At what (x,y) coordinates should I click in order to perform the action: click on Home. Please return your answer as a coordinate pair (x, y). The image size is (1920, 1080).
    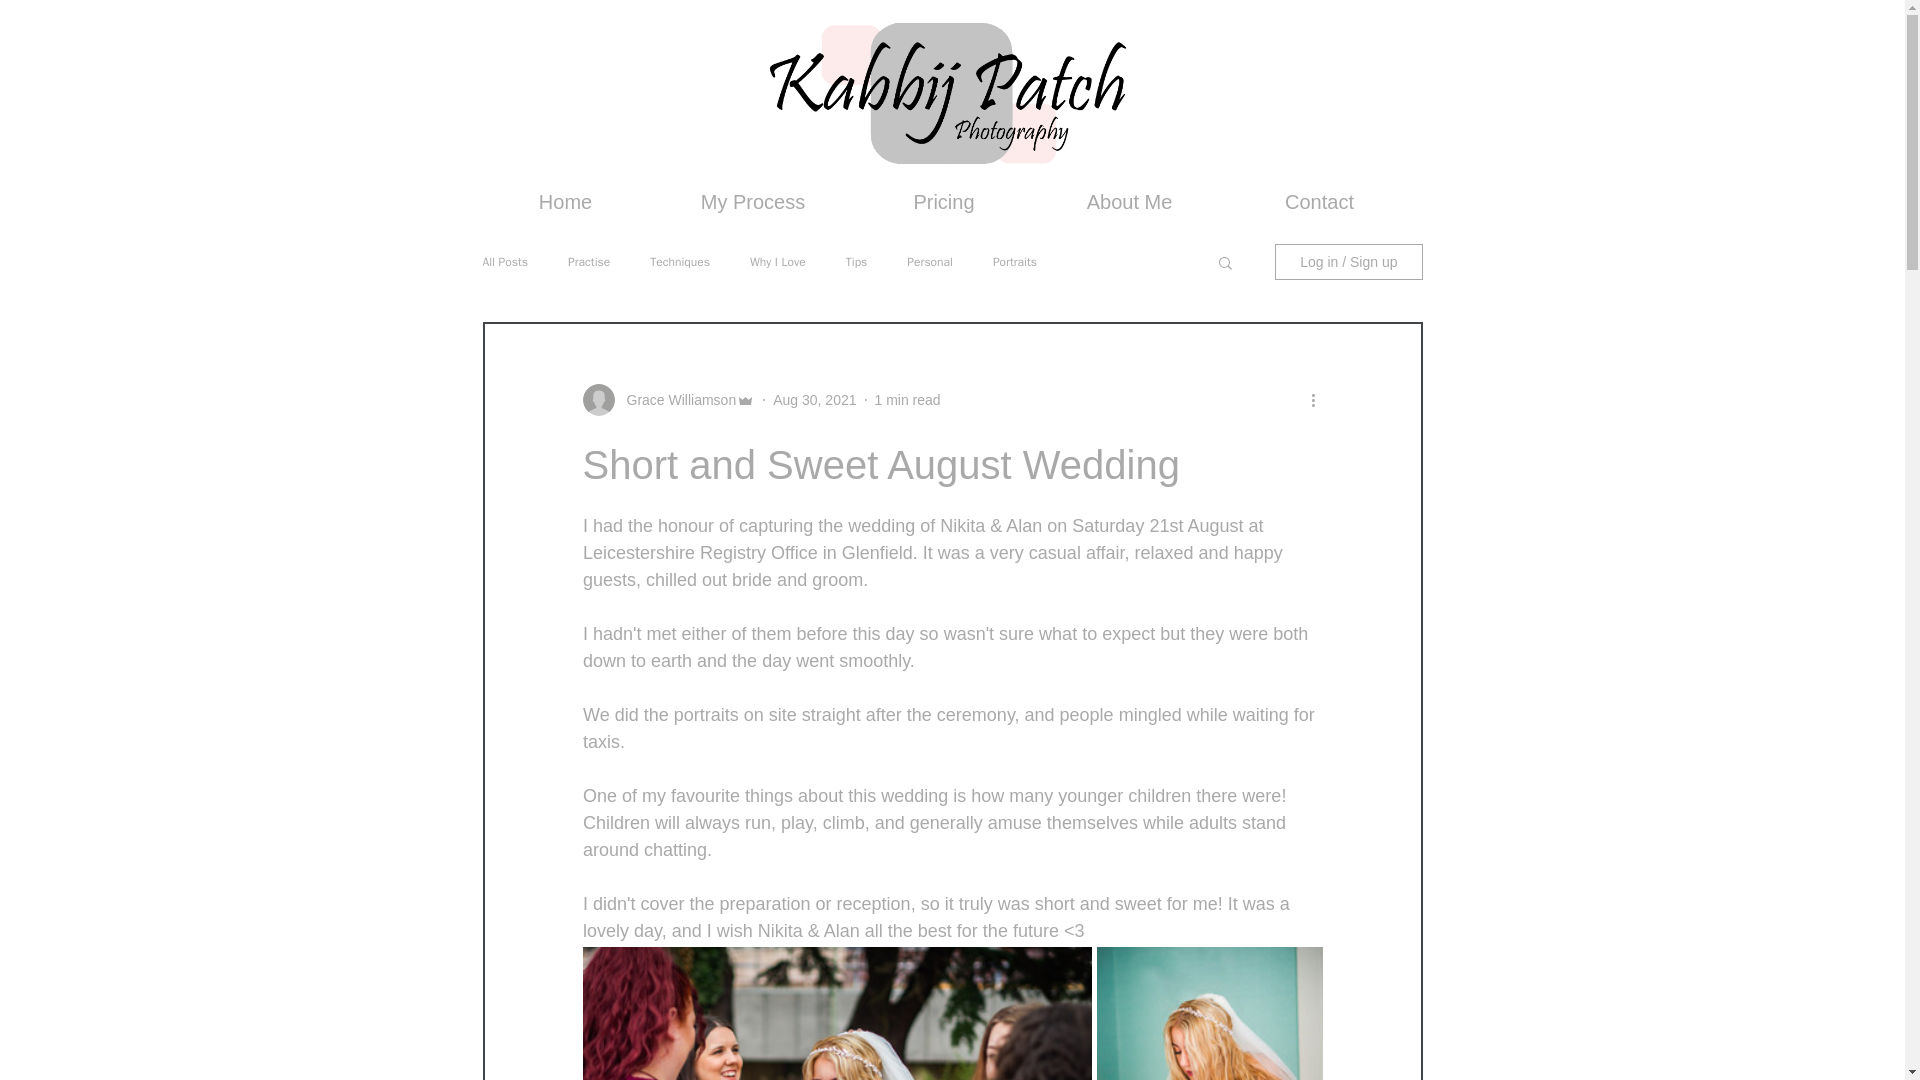
    Looking at the image, I should click on (564, 202).